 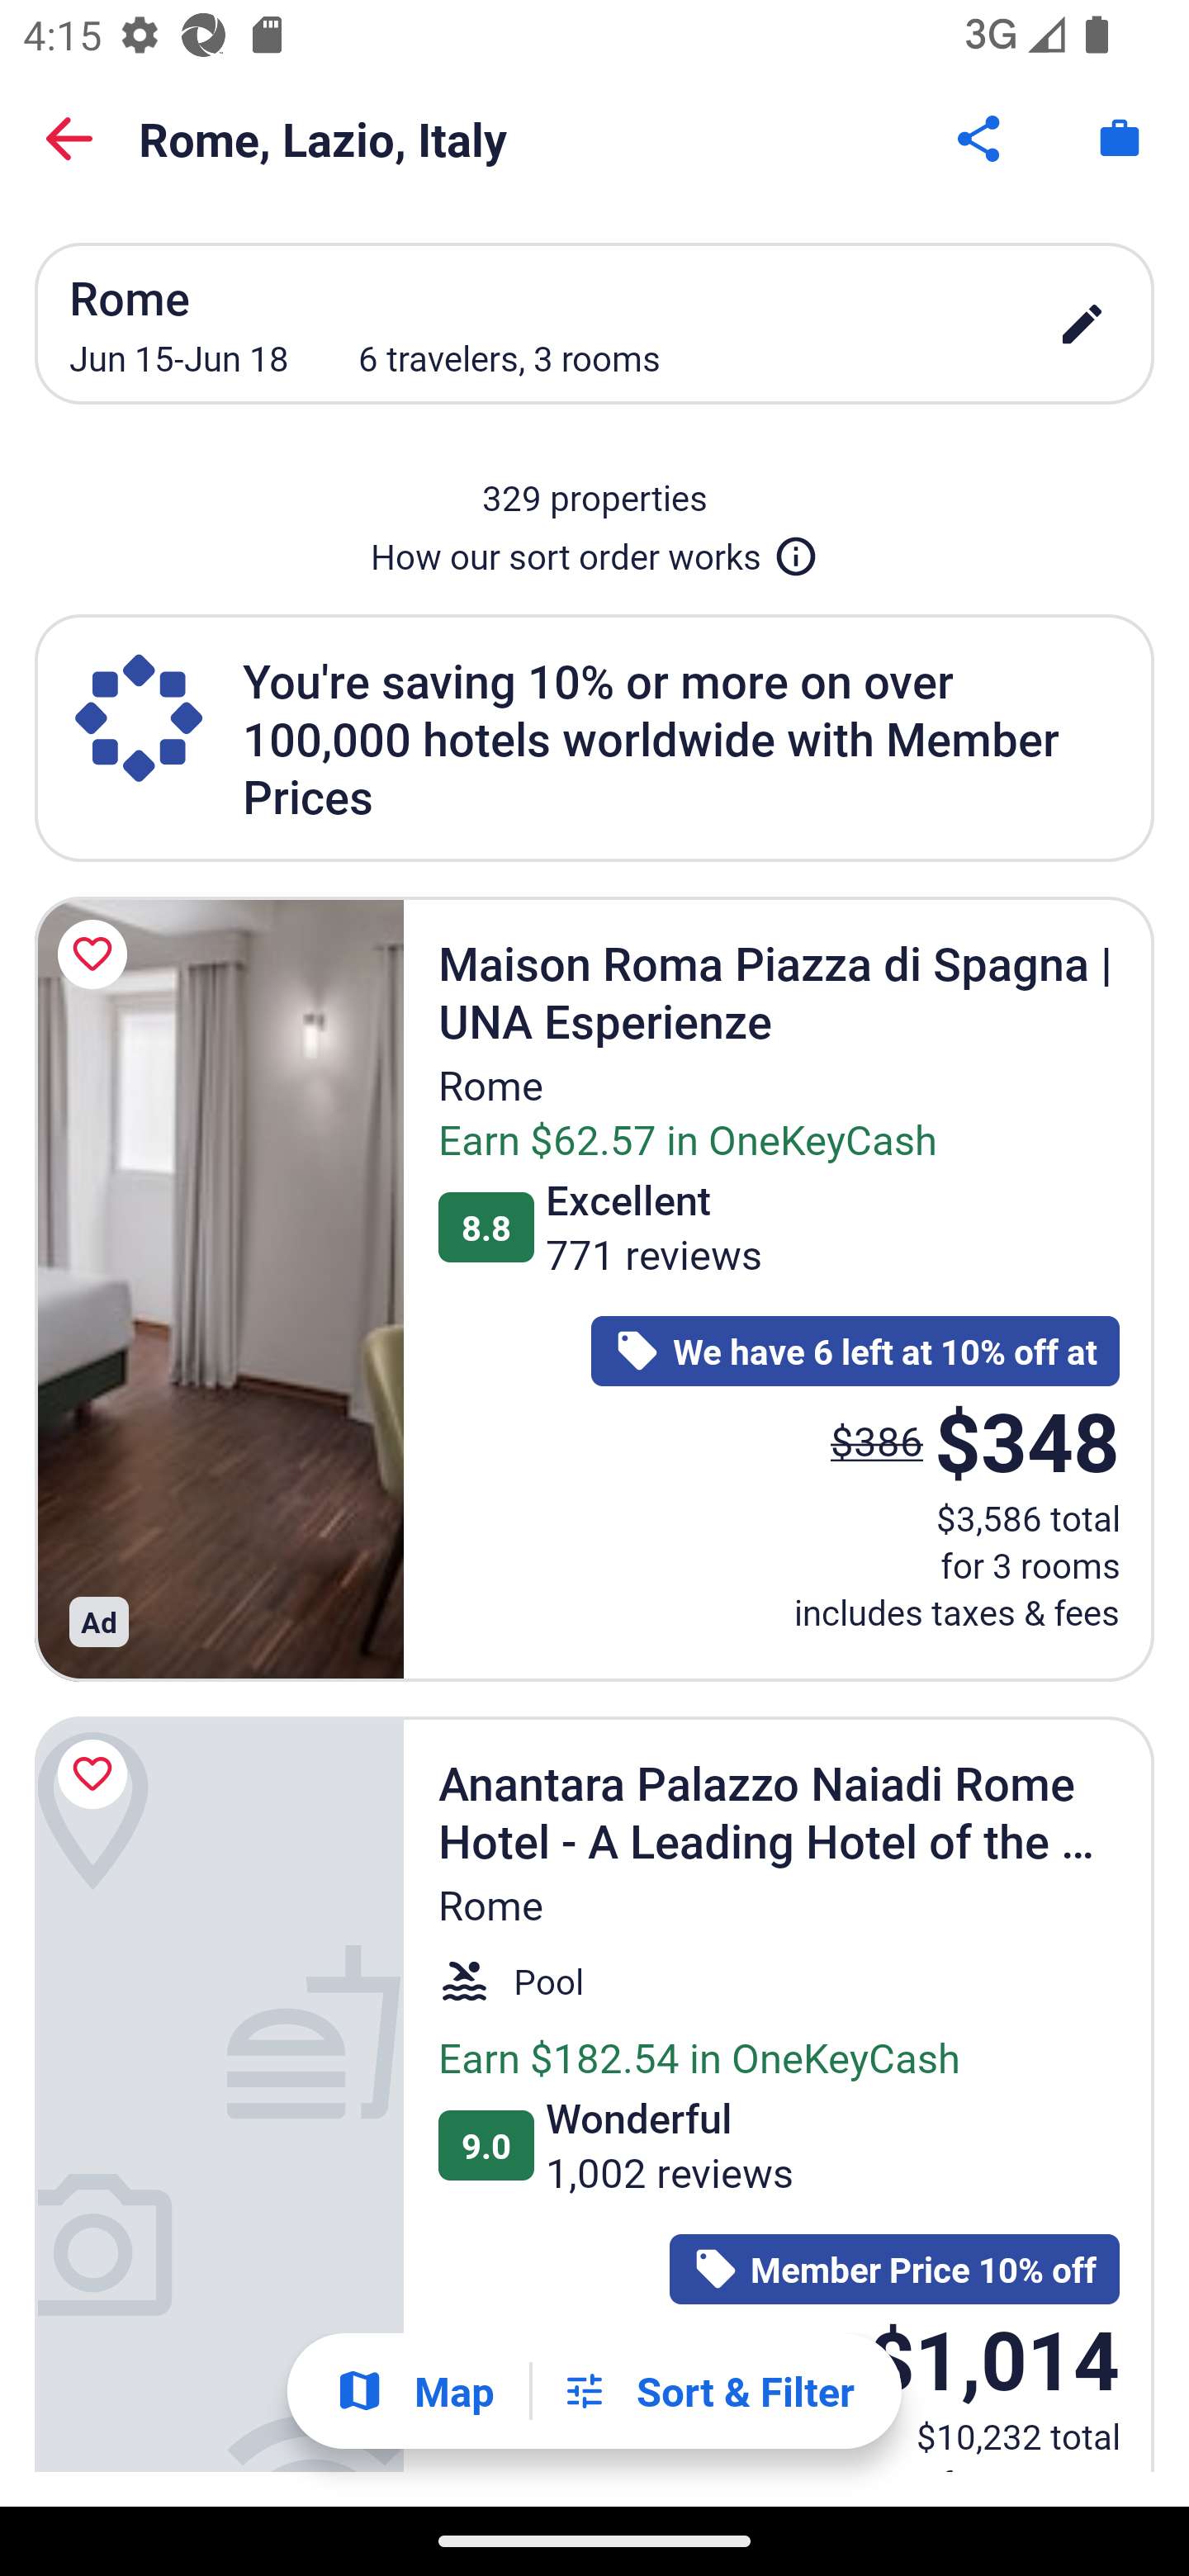 I want to click on Trips. Button, so click(x=1120, y=139).